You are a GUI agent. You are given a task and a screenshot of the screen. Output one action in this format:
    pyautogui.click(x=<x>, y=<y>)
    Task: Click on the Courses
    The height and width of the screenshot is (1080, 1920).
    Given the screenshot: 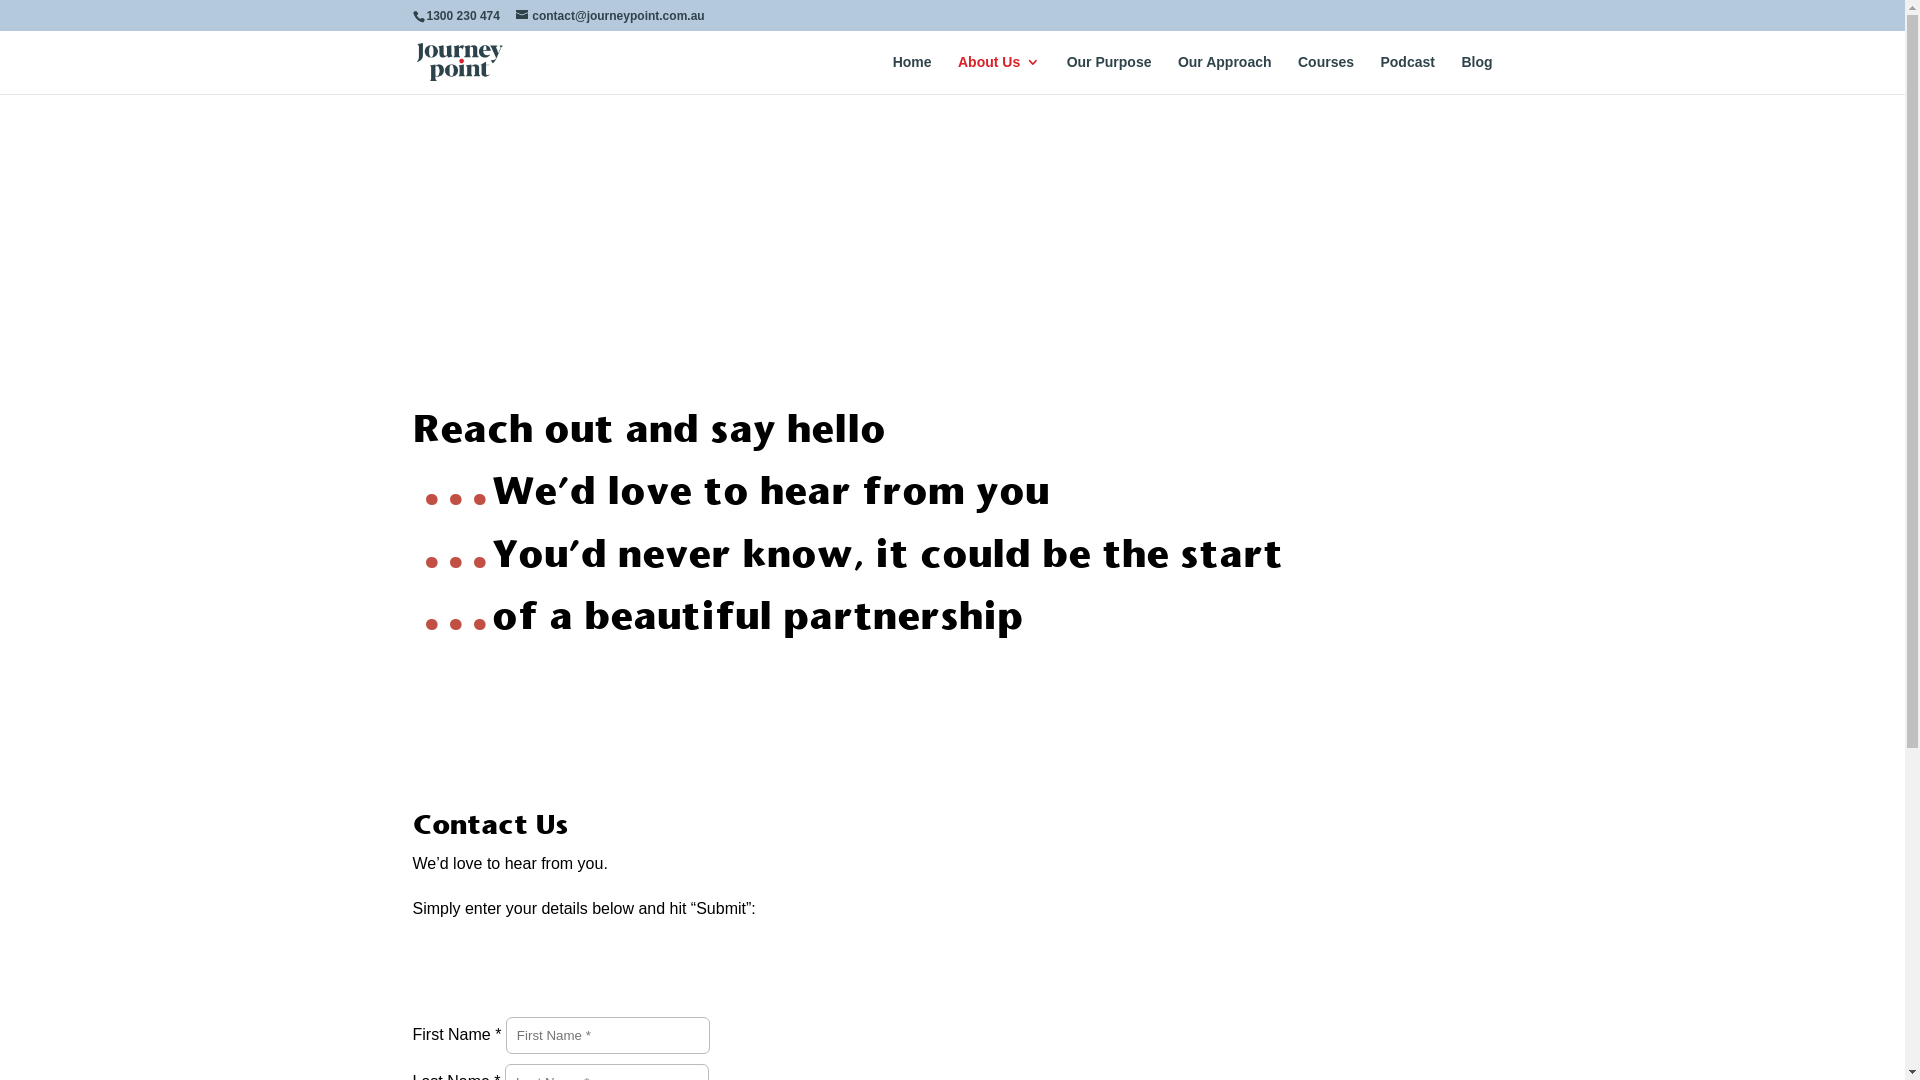 What is the action you would take?
    pyautogui.click(x=1326, y=74)
    